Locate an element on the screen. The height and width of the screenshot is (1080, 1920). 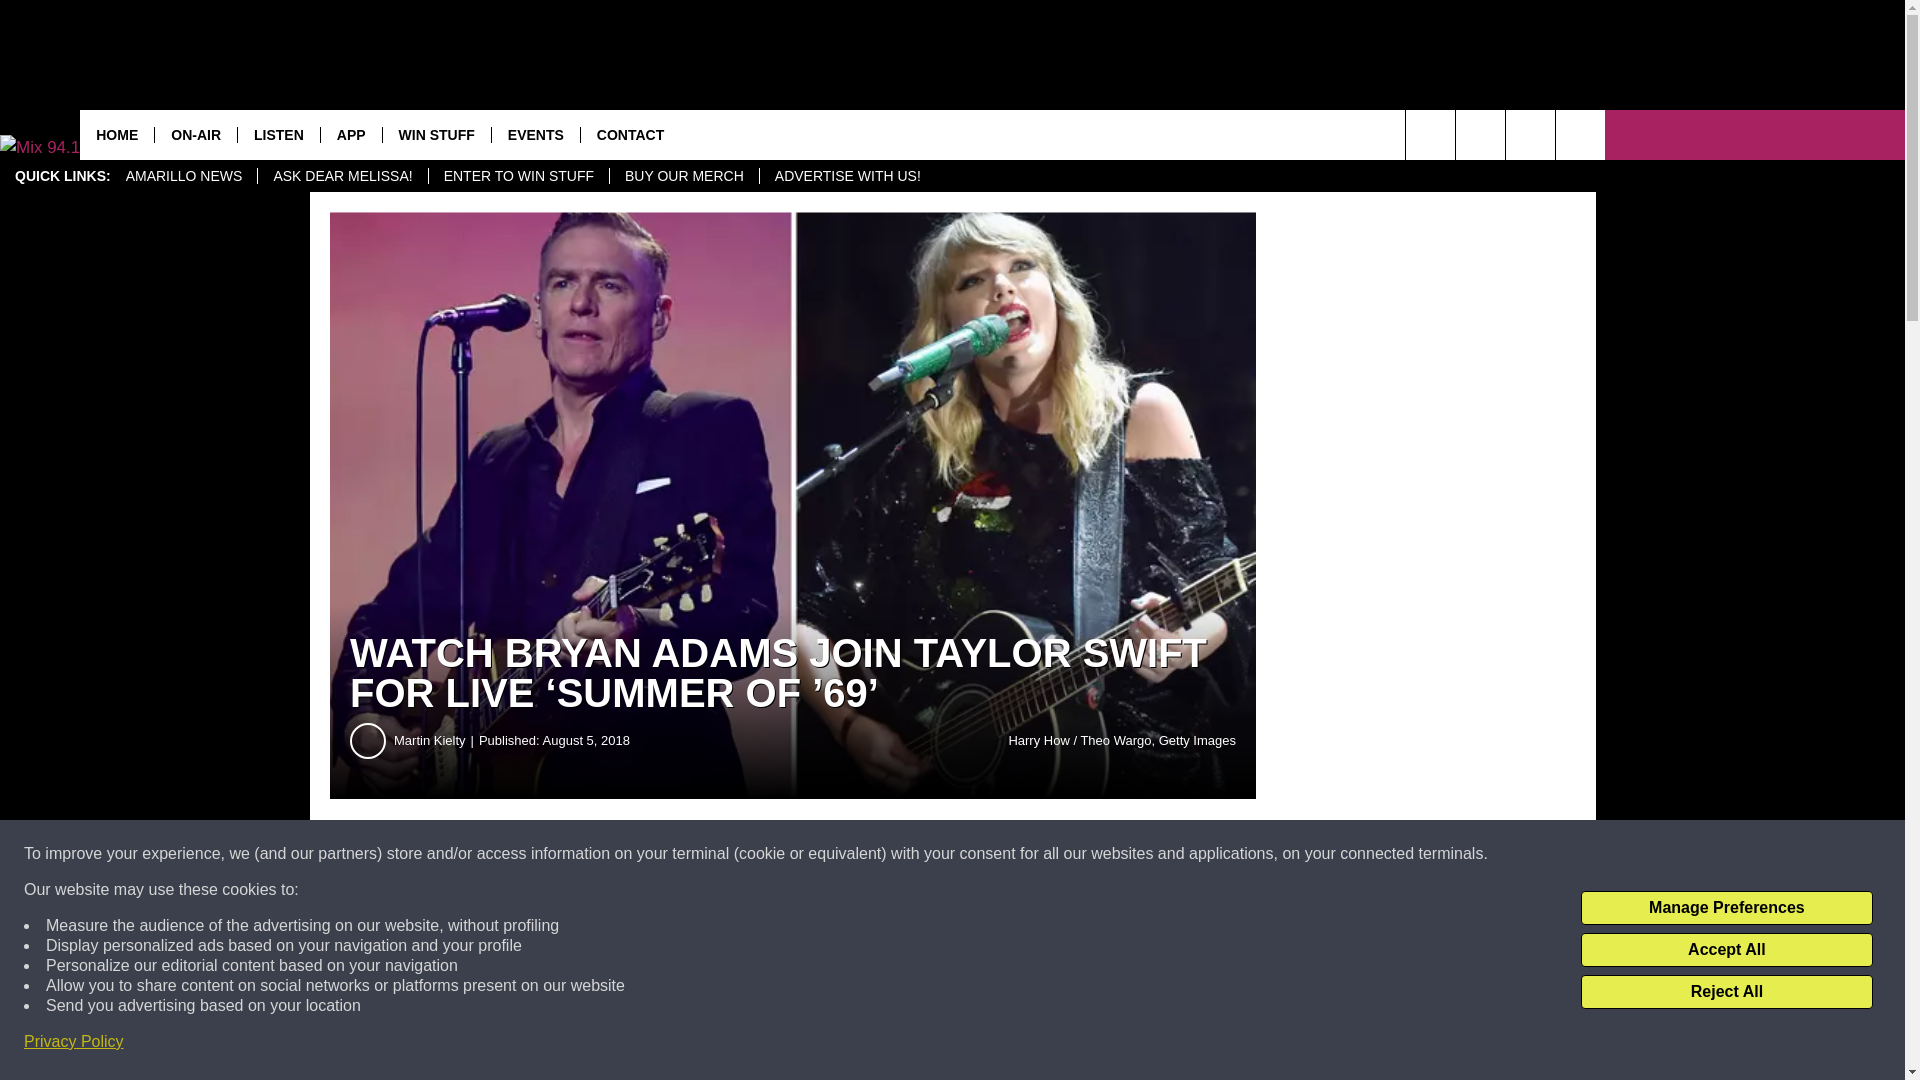
BUY OUR MERCH is located at coordinates (683, 176).